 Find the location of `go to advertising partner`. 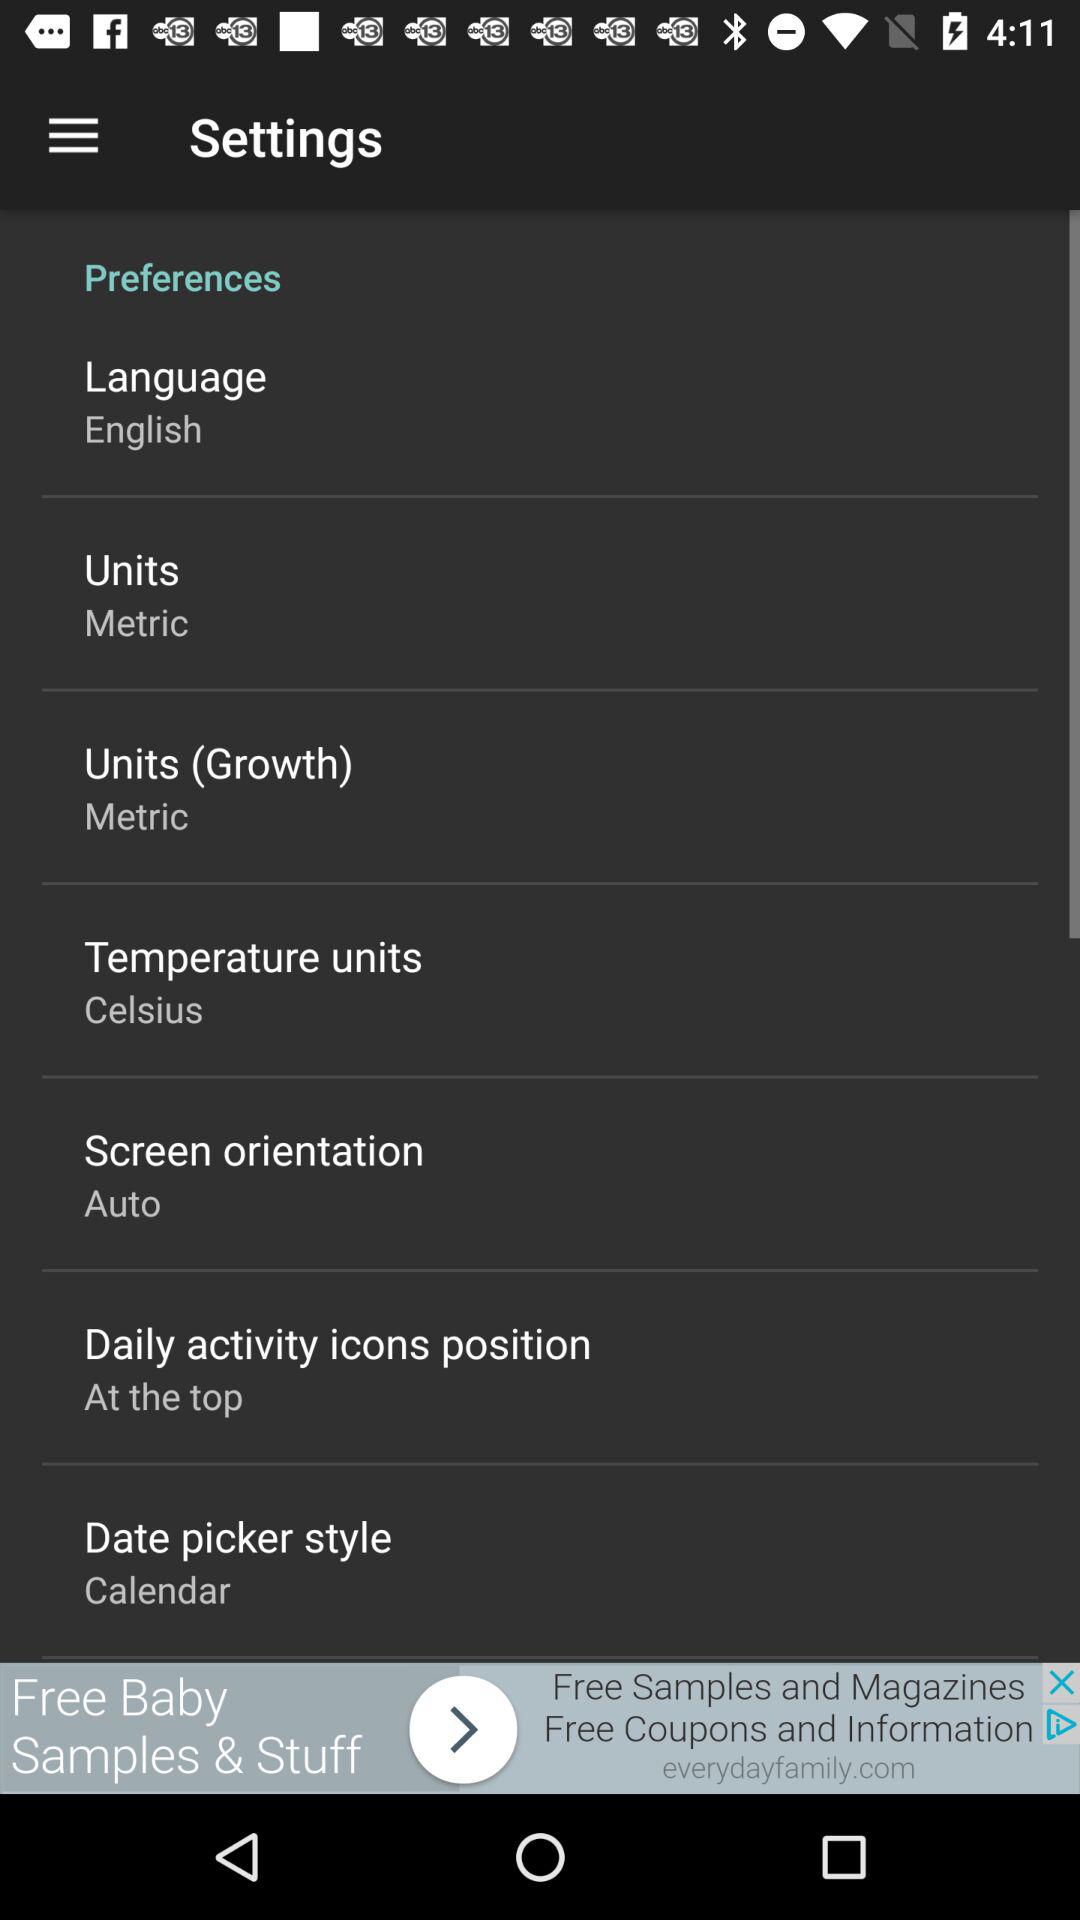

go to advertising partner is located at coordinates (540, 1728).